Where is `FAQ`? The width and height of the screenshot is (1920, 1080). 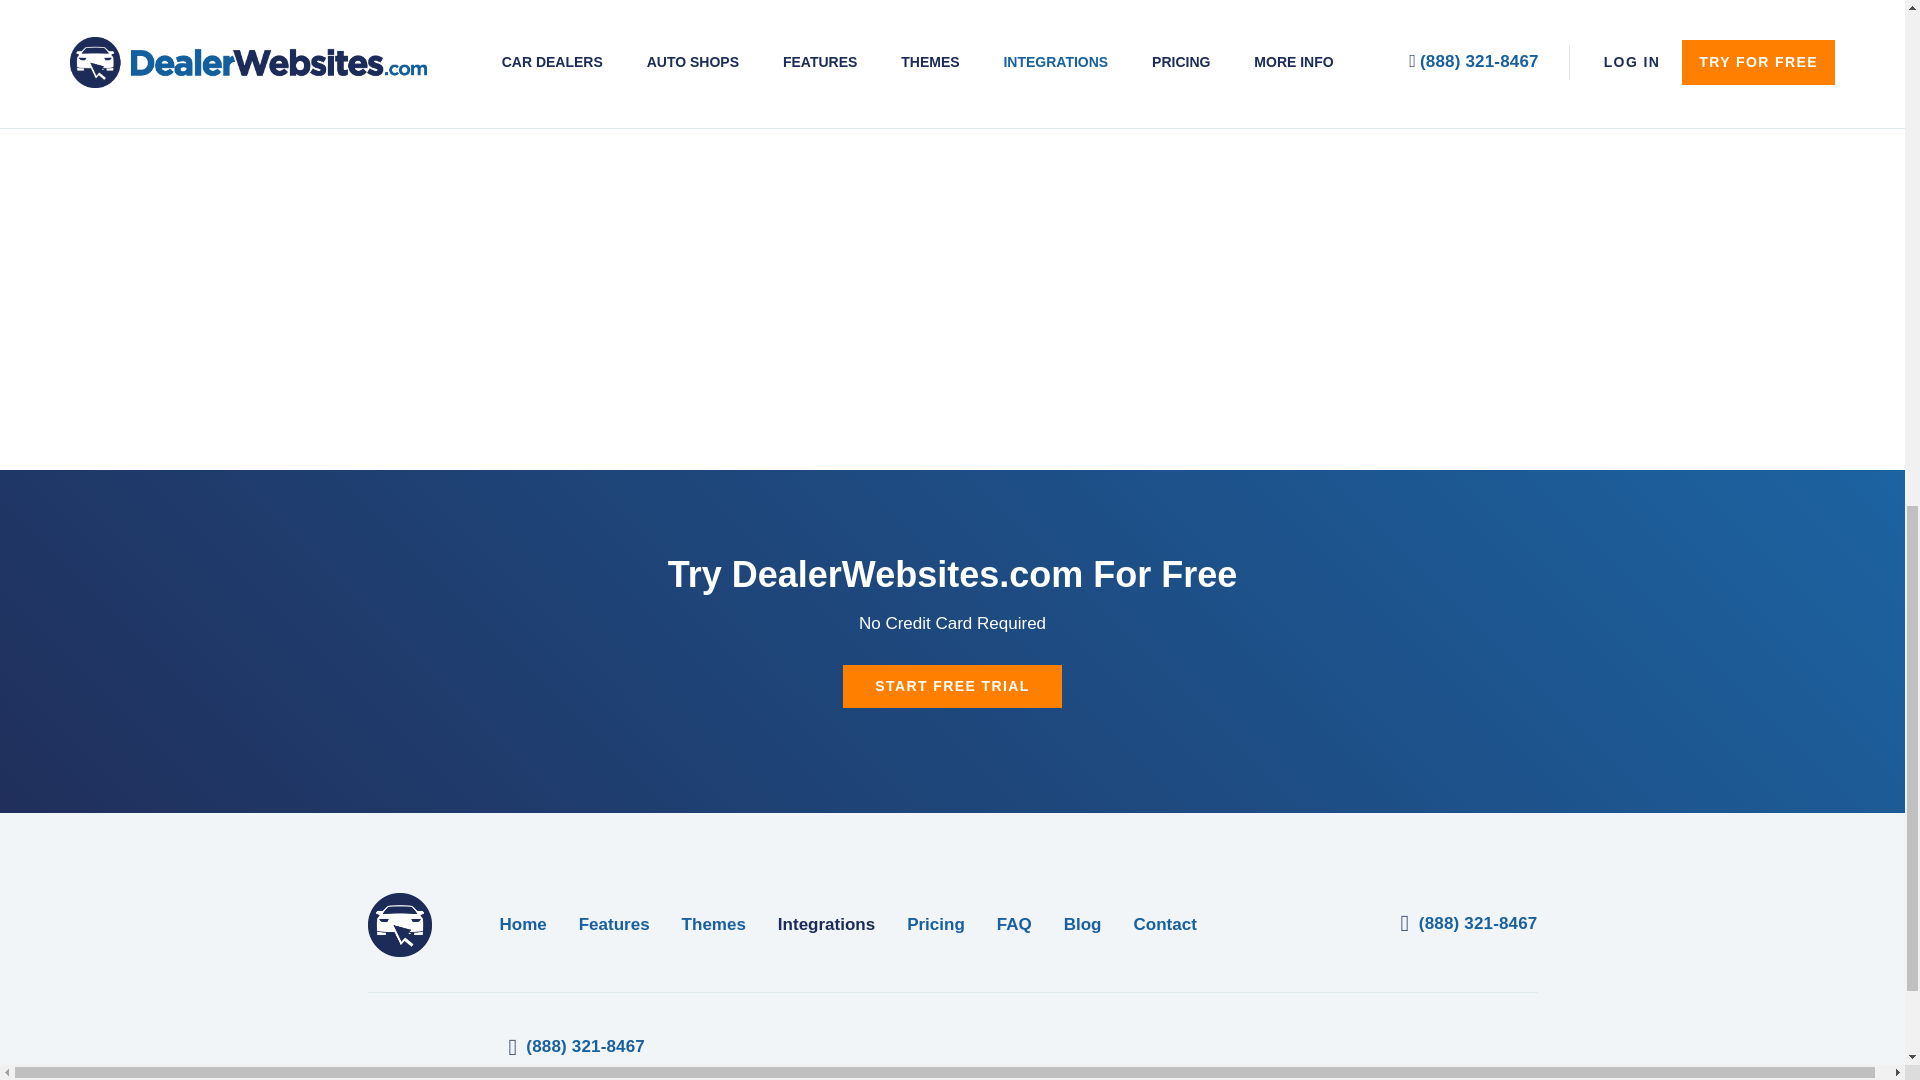
FAQ is located at coordinates (1014, 924).